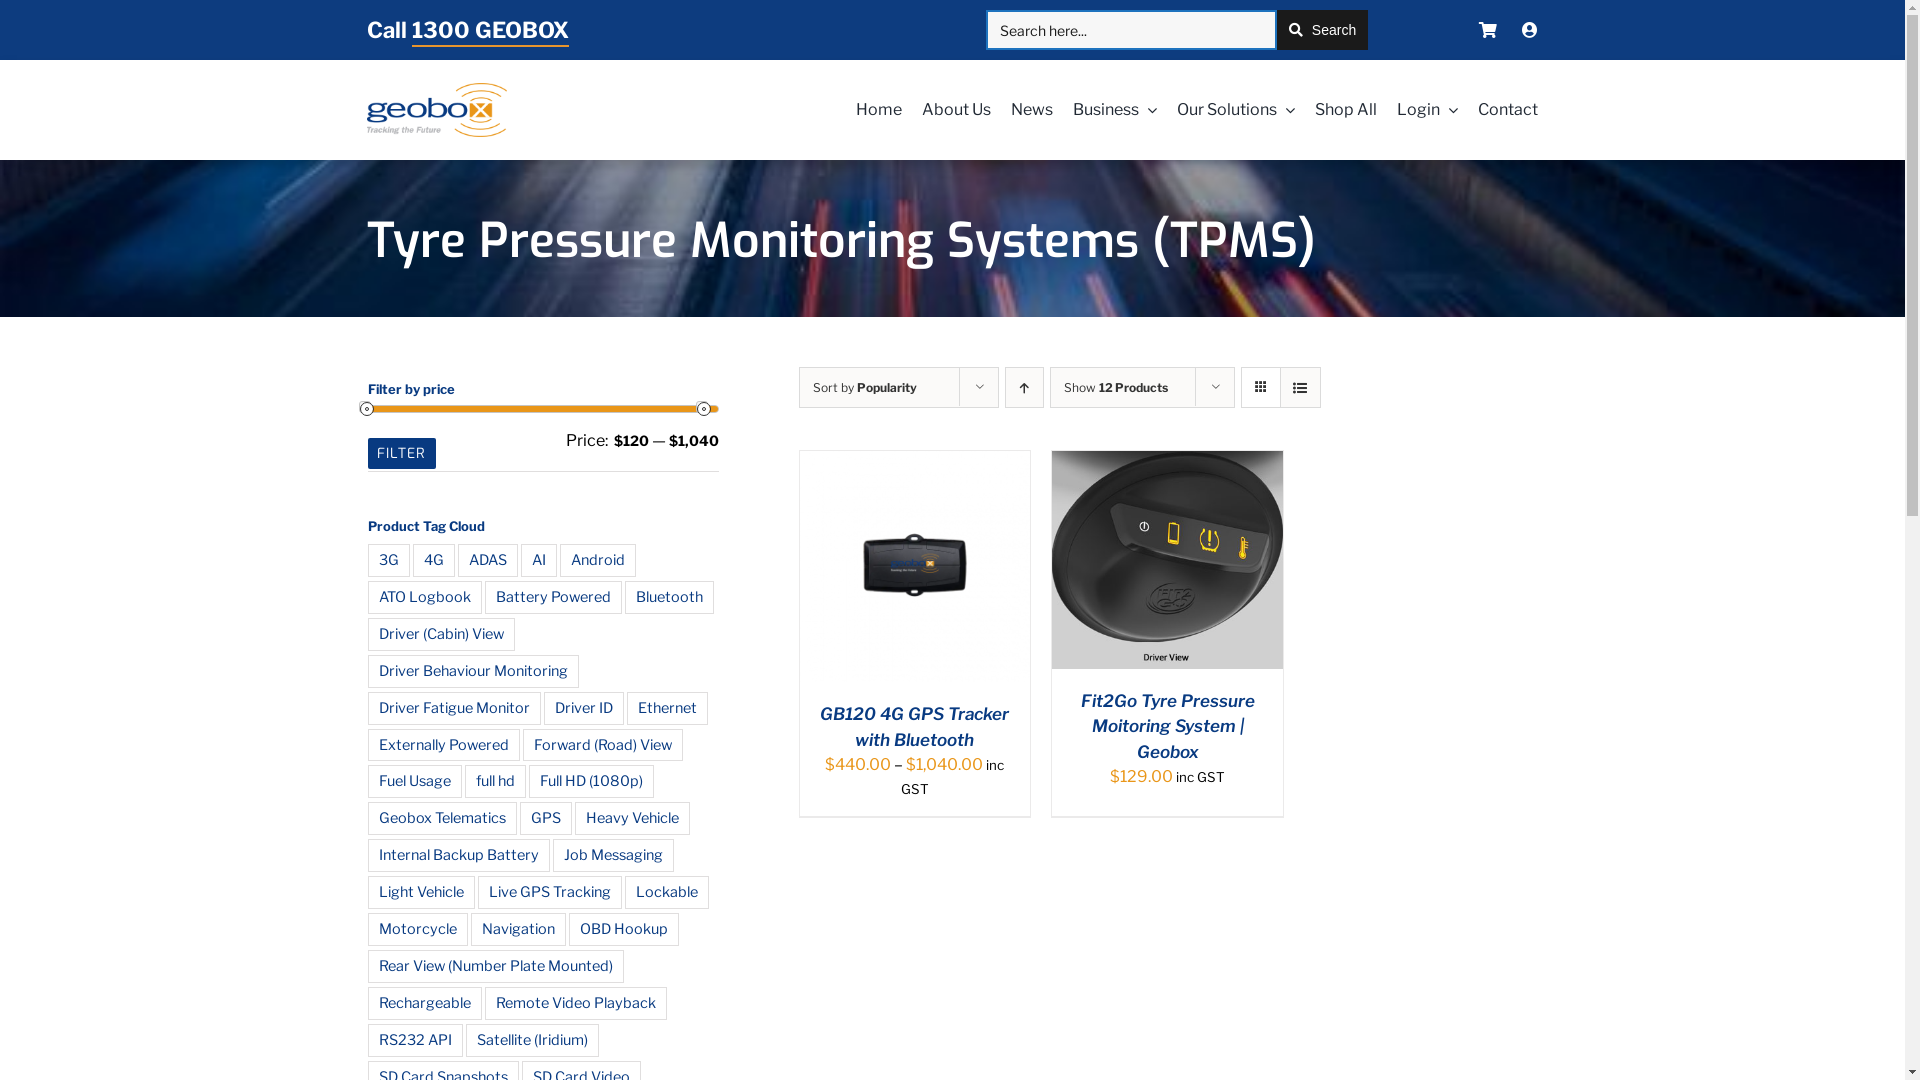  Describe the element at coordinates (433, 560) in the screenshot. I see `4G` at that location.